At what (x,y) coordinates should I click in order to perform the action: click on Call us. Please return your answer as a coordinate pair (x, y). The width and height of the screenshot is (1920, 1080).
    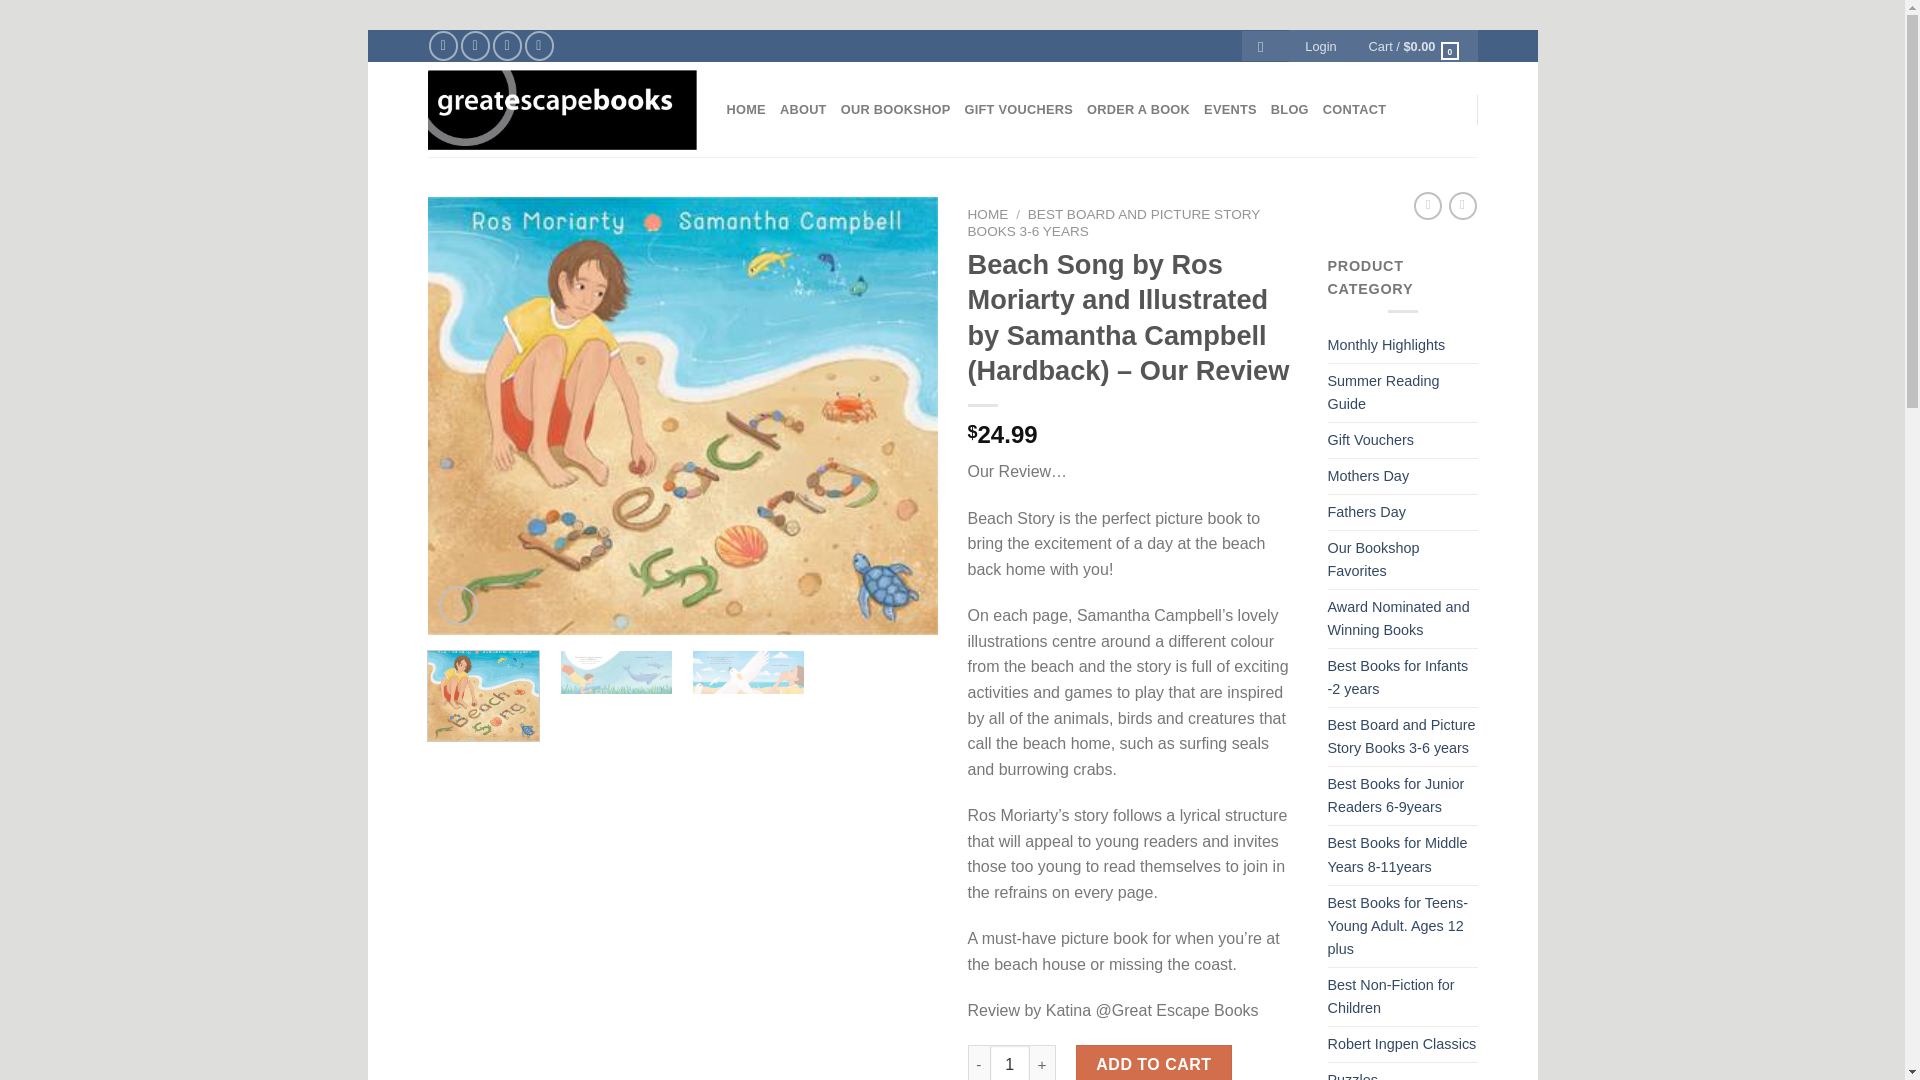
    Looking at the image, I should click on (539, 46).